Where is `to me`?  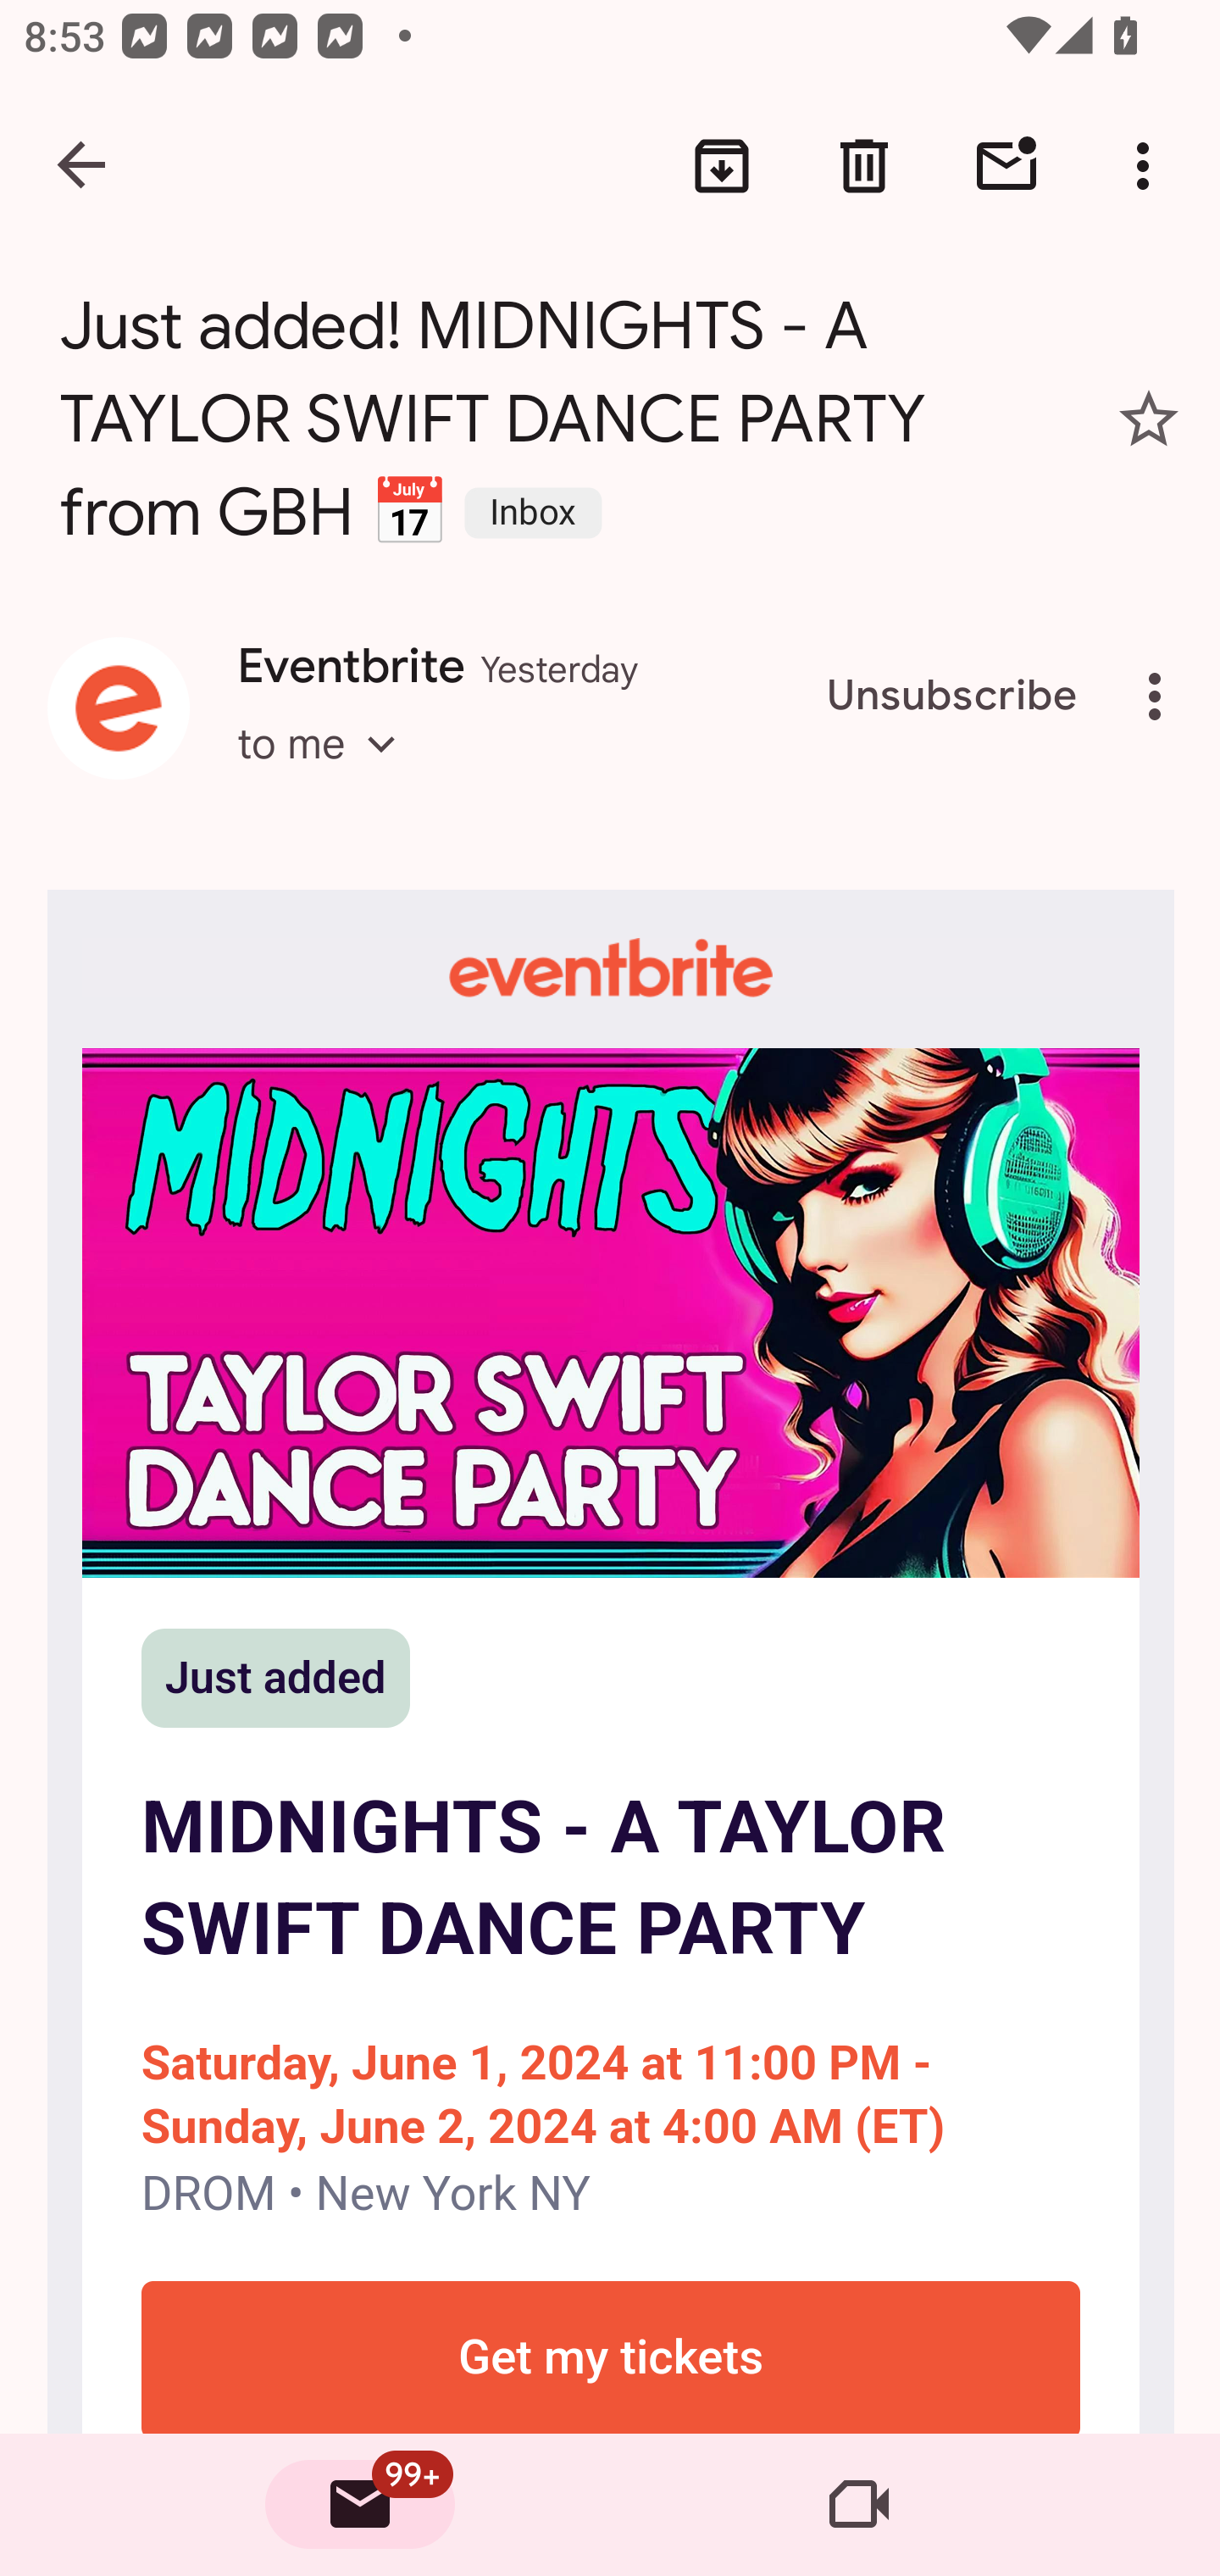 to me is located at coordinates (327, 774).